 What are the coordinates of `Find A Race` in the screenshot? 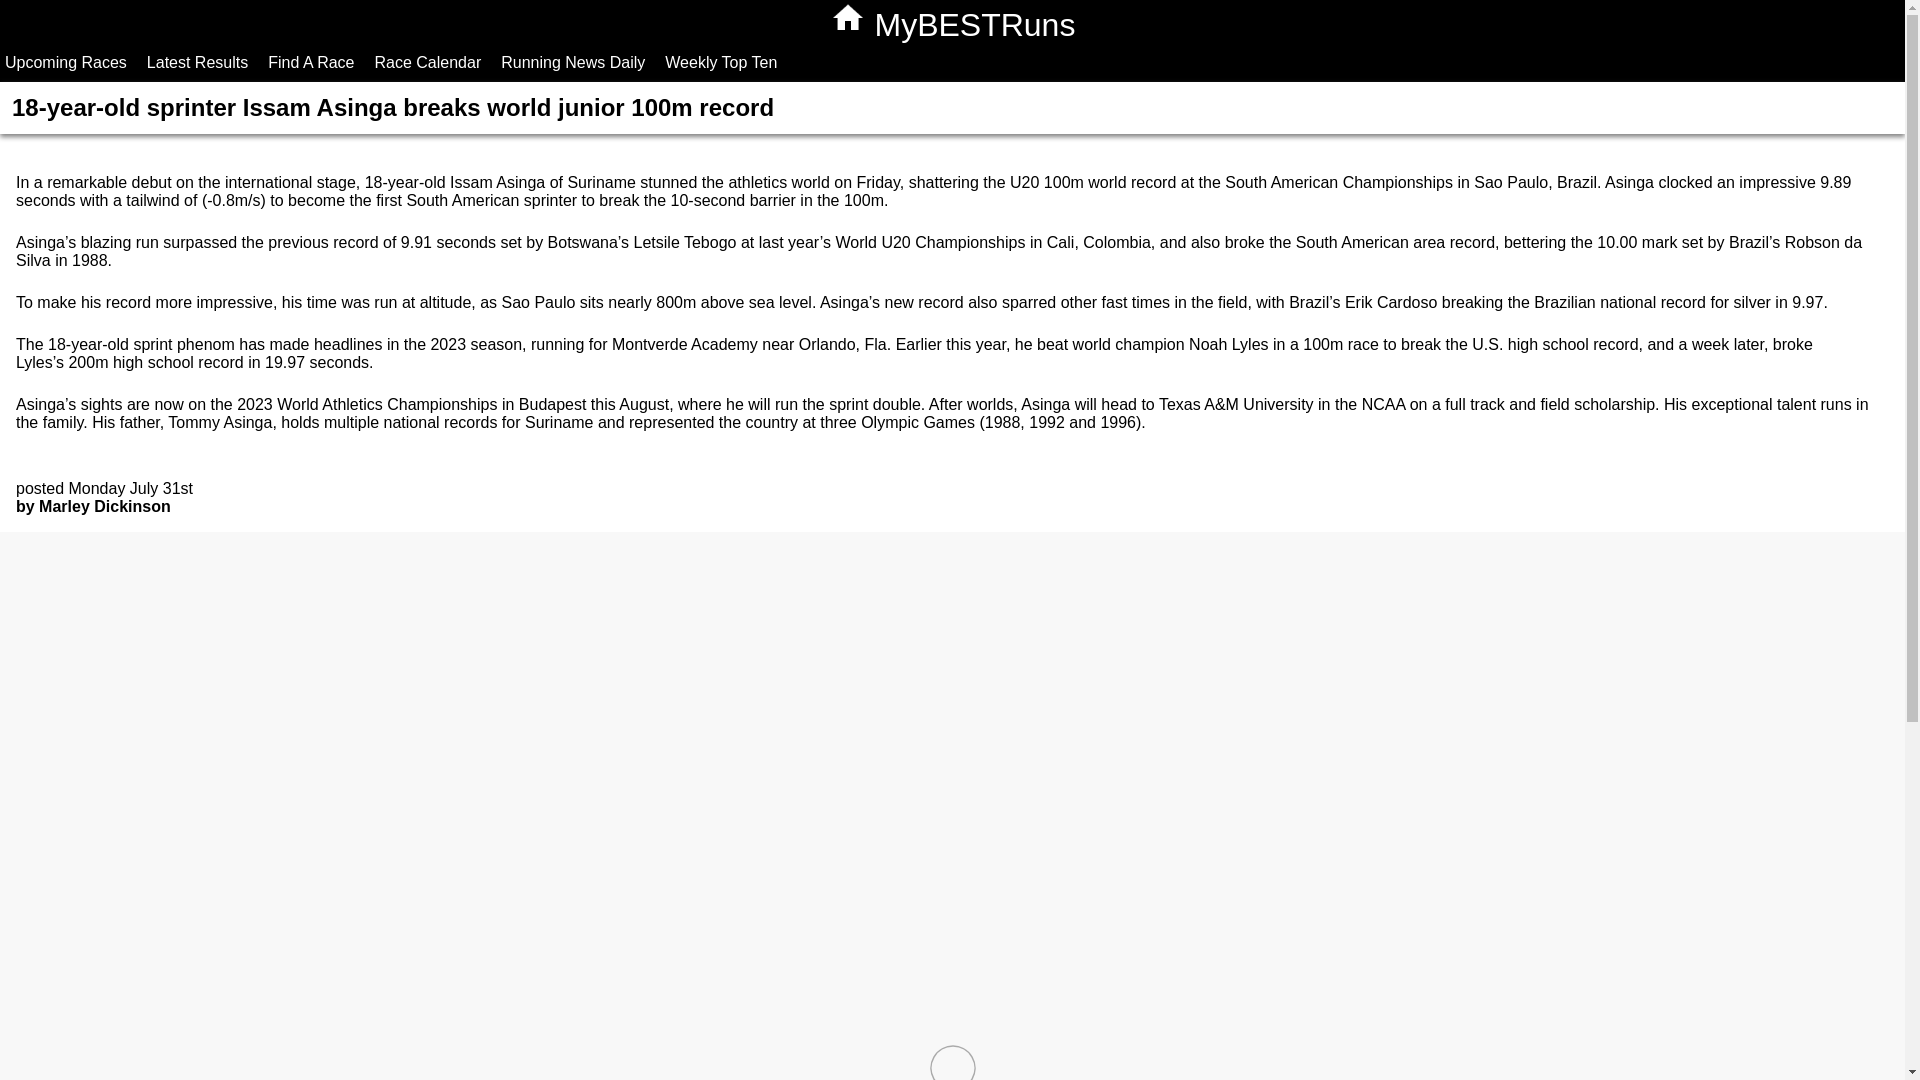 It's located at (311, 62).